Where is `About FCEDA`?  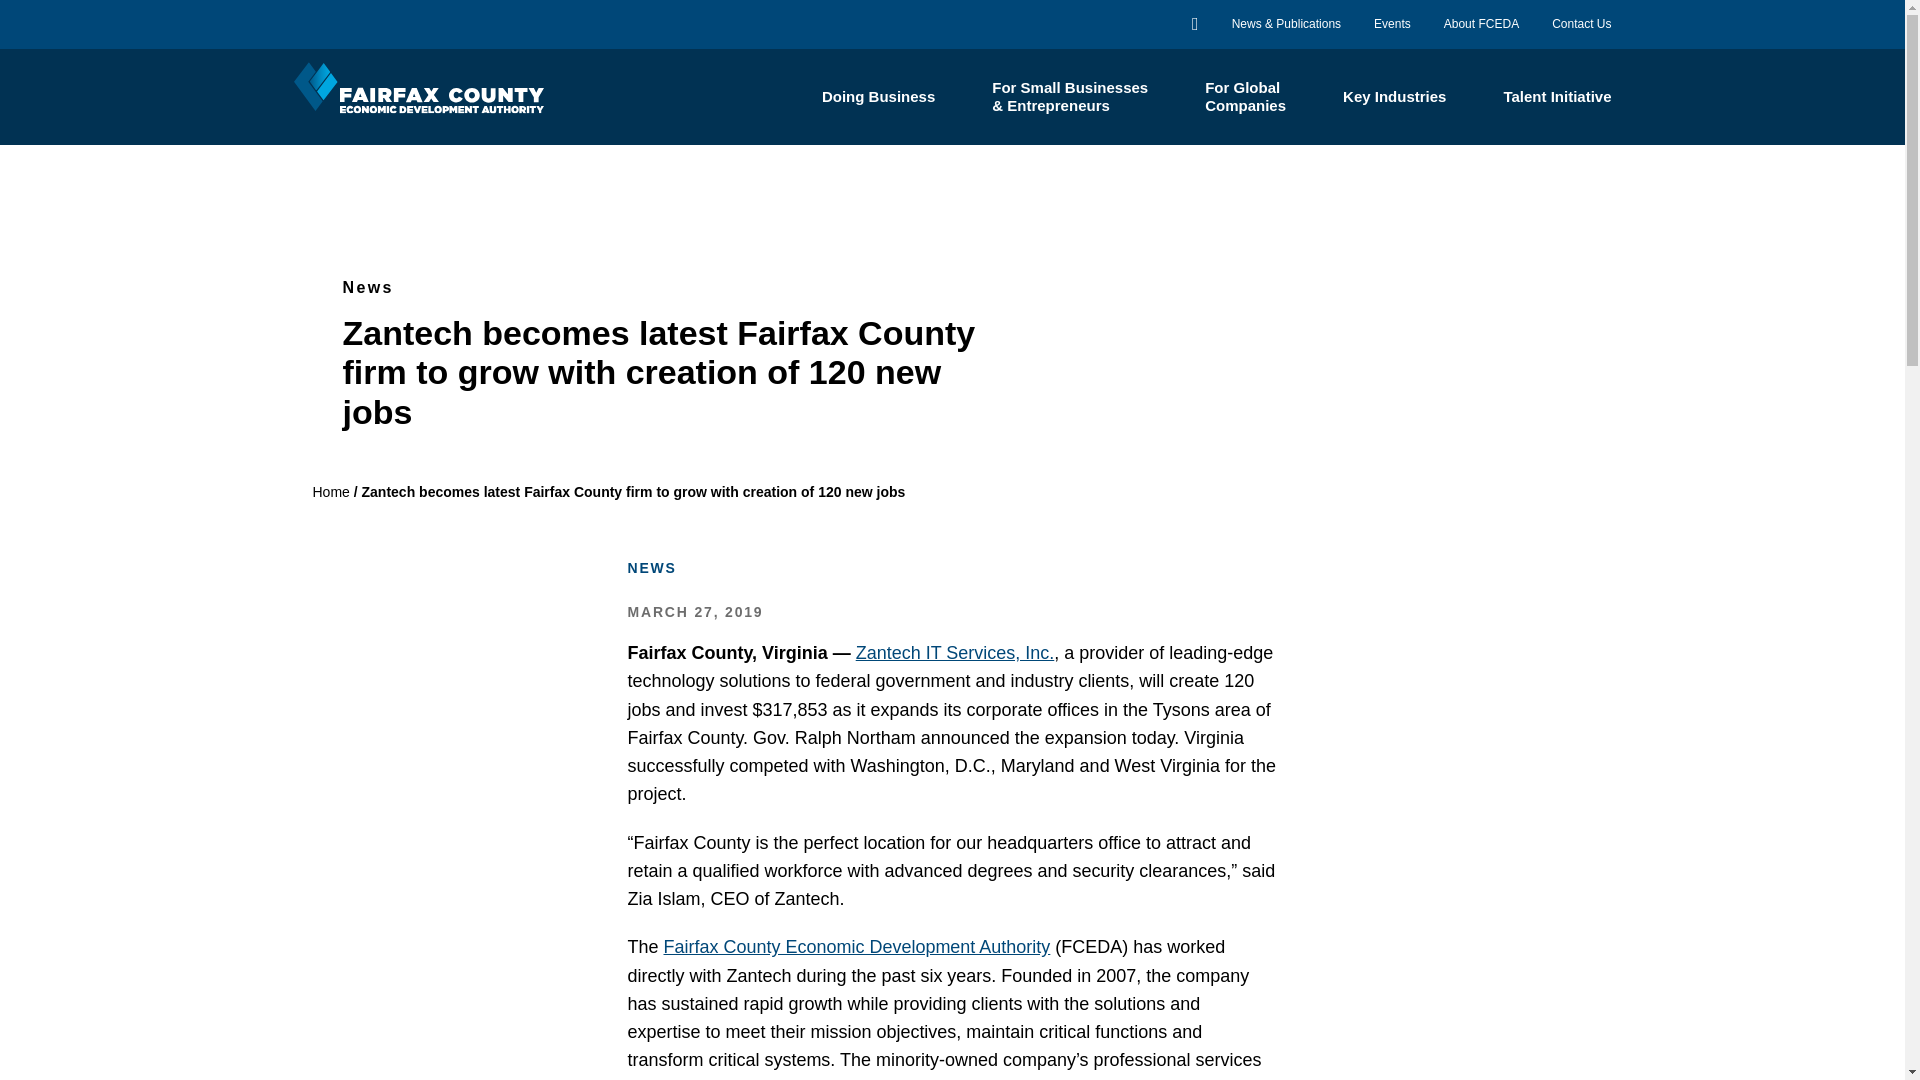
About FCEDA is located at coordinates (1480, 24).